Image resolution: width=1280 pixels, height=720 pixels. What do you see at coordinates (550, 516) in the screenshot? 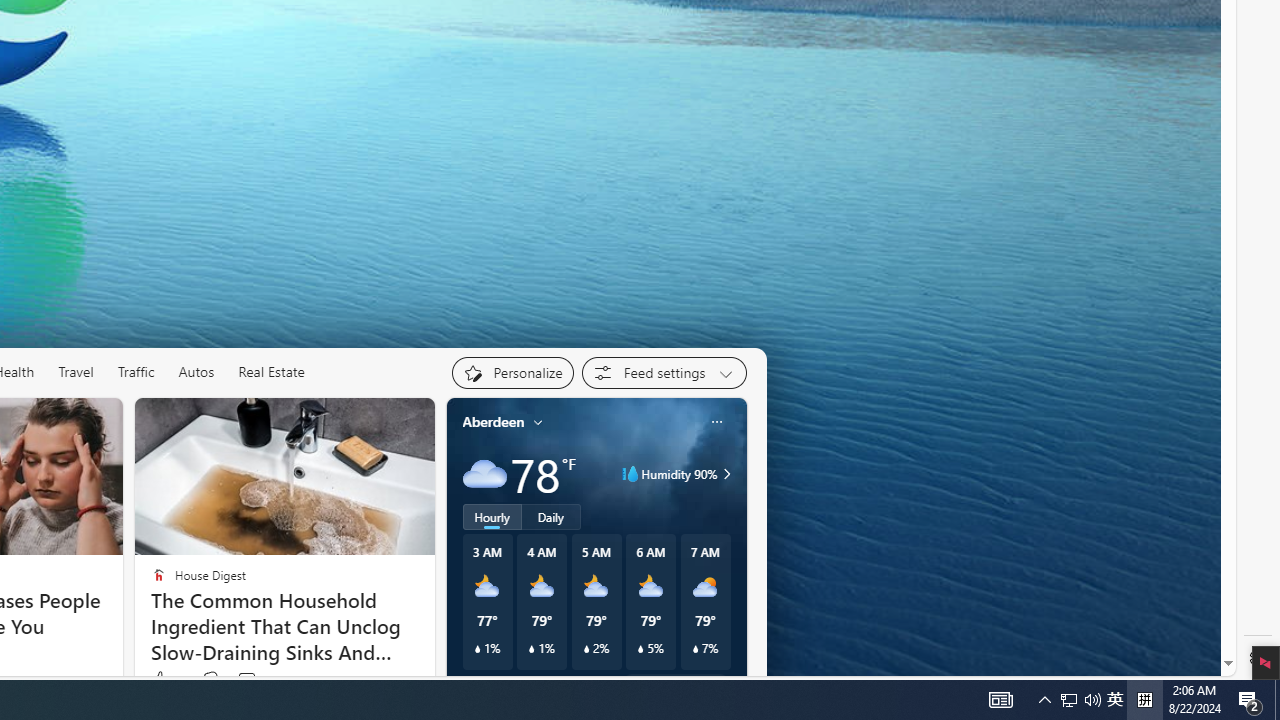
I see `Daily` at bounding box center [550, 516].